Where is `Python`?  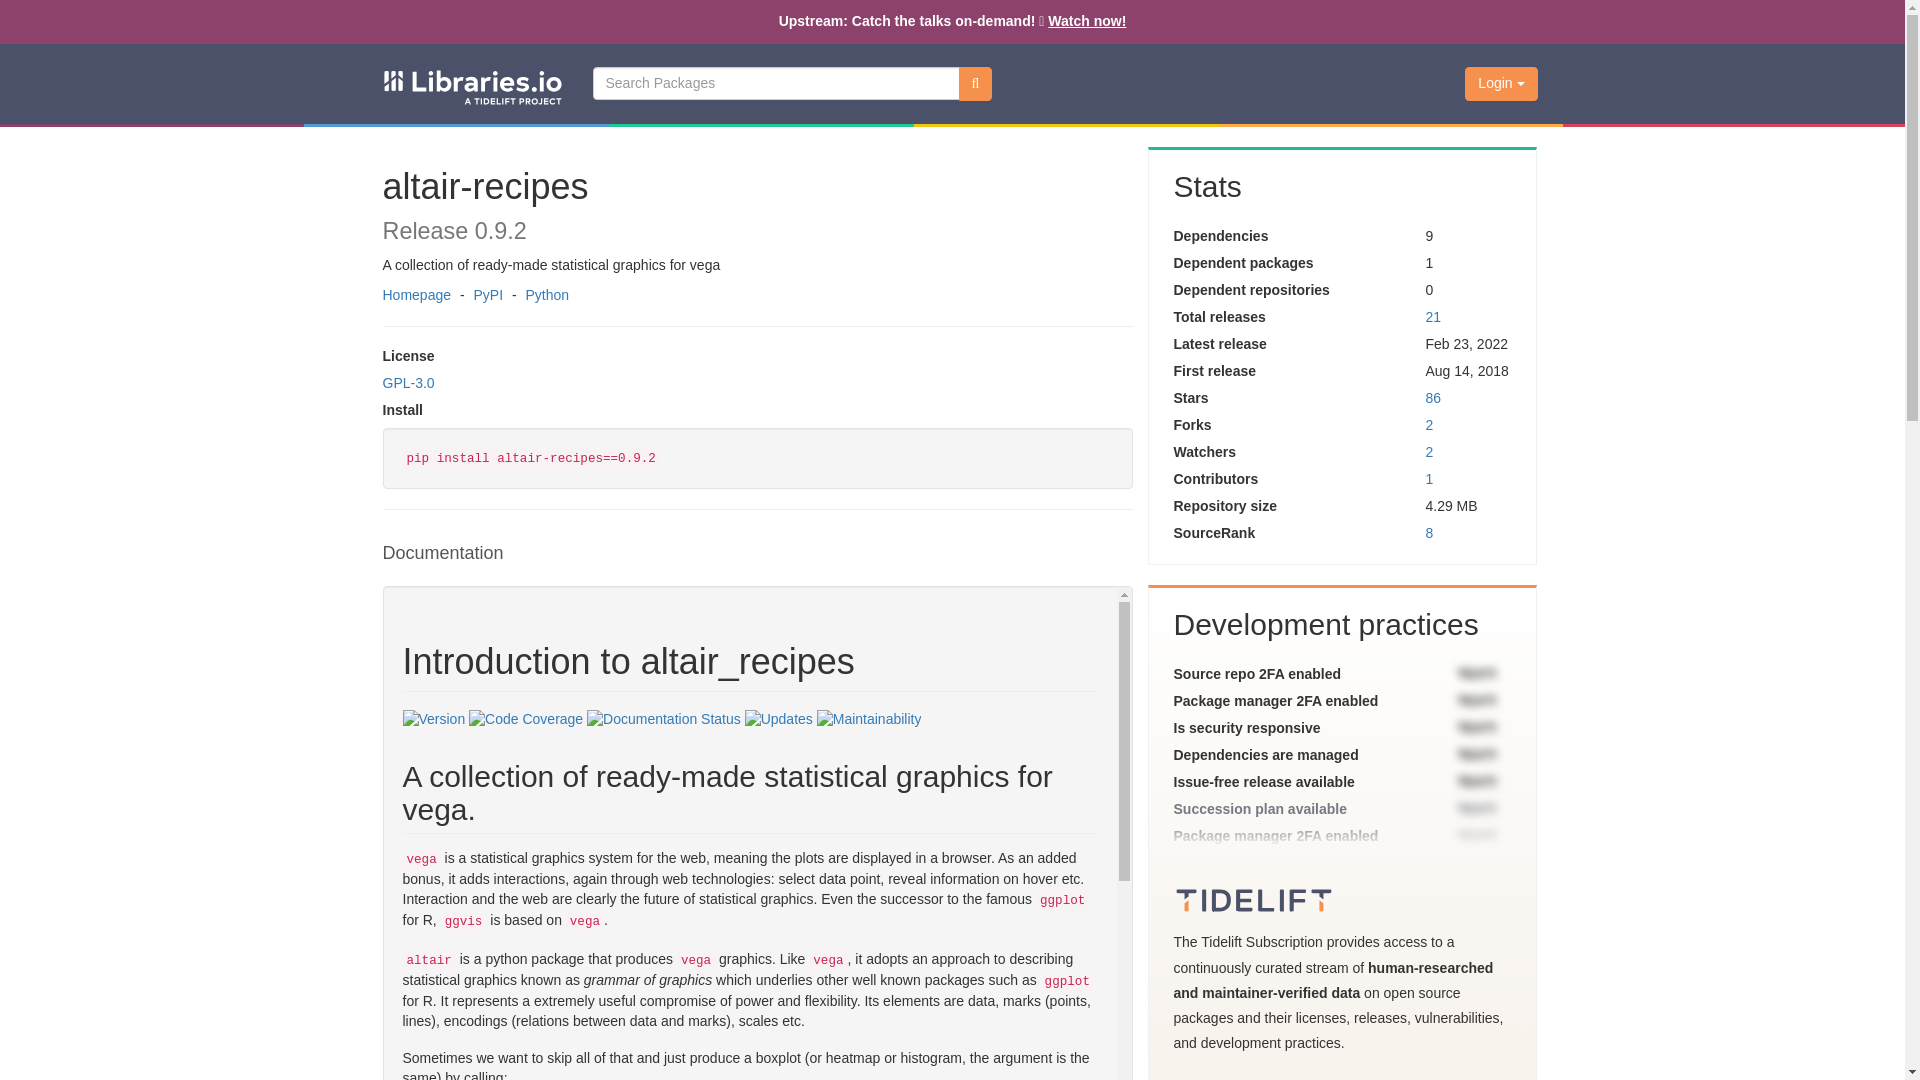
Python is located at coordinates (546, 295).